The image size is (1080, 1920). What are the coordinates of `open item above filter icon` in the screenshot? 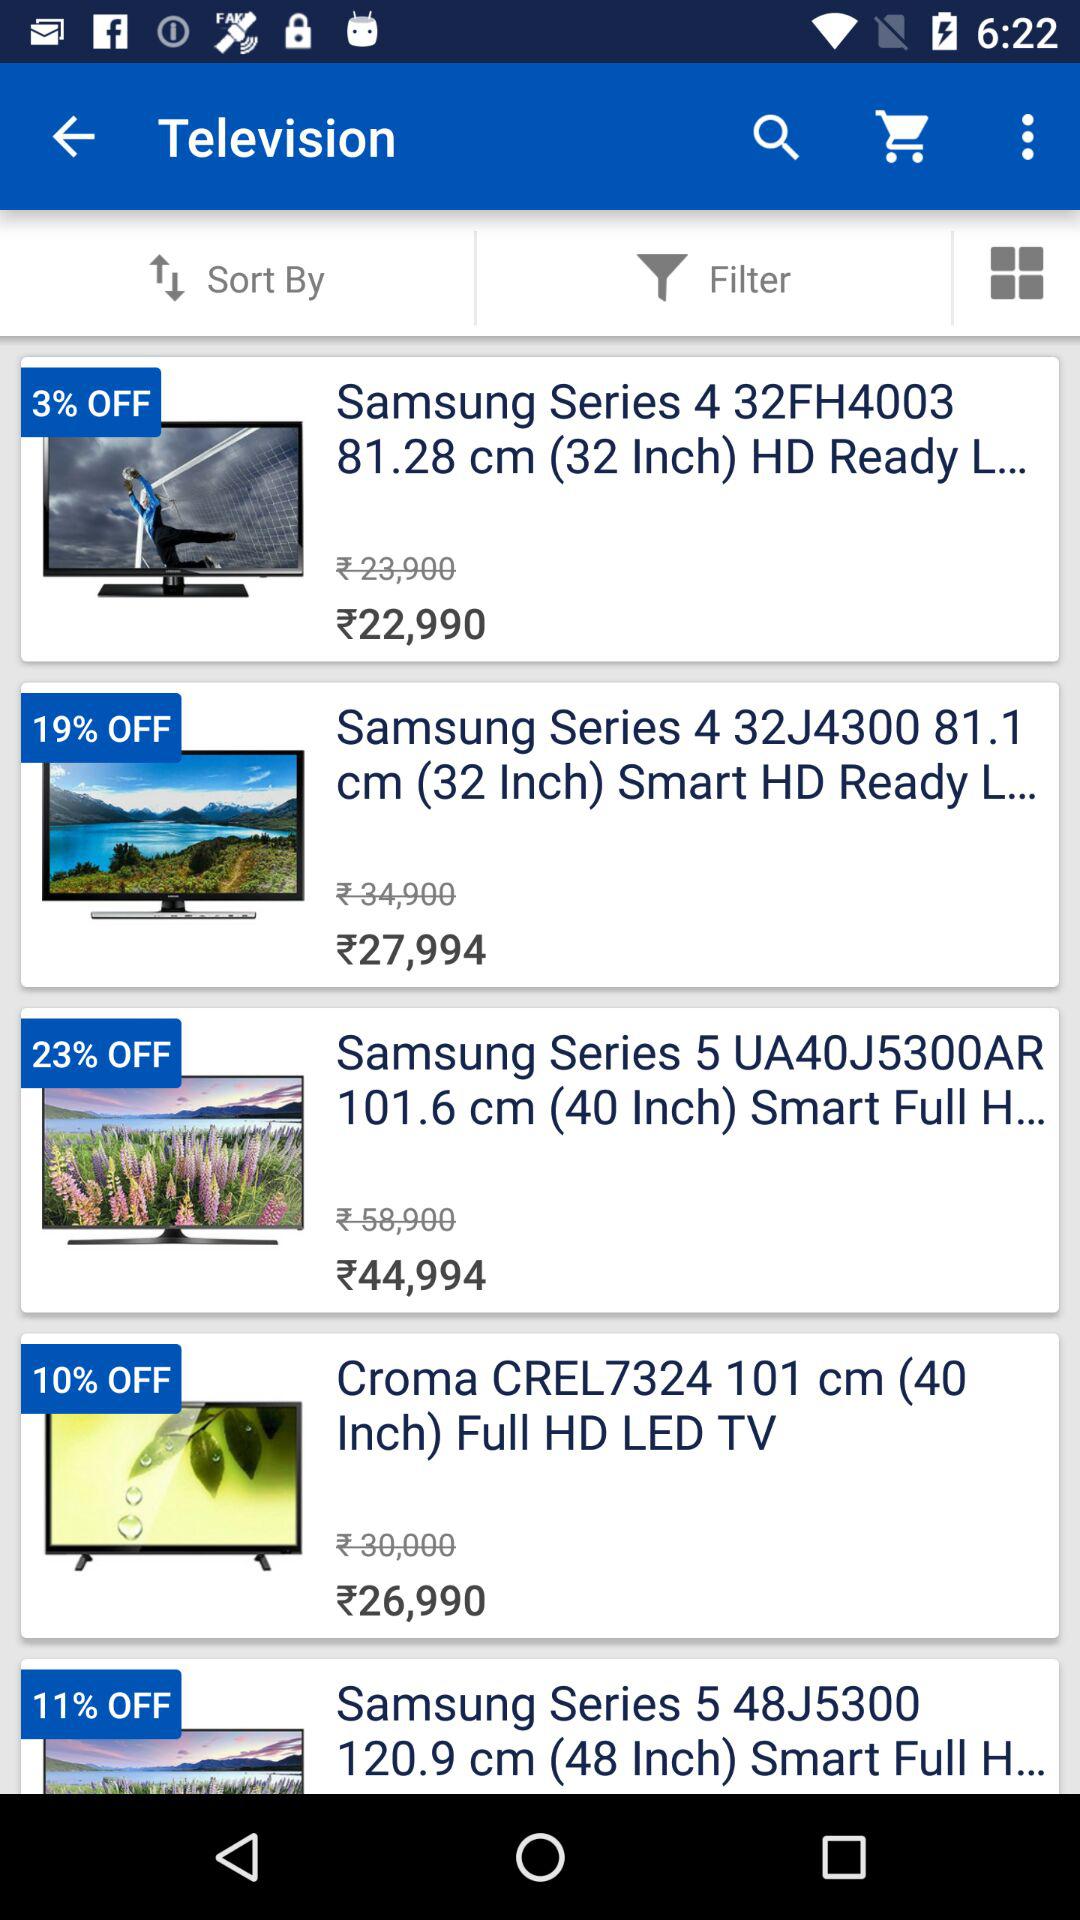 It's located at (775, 136).